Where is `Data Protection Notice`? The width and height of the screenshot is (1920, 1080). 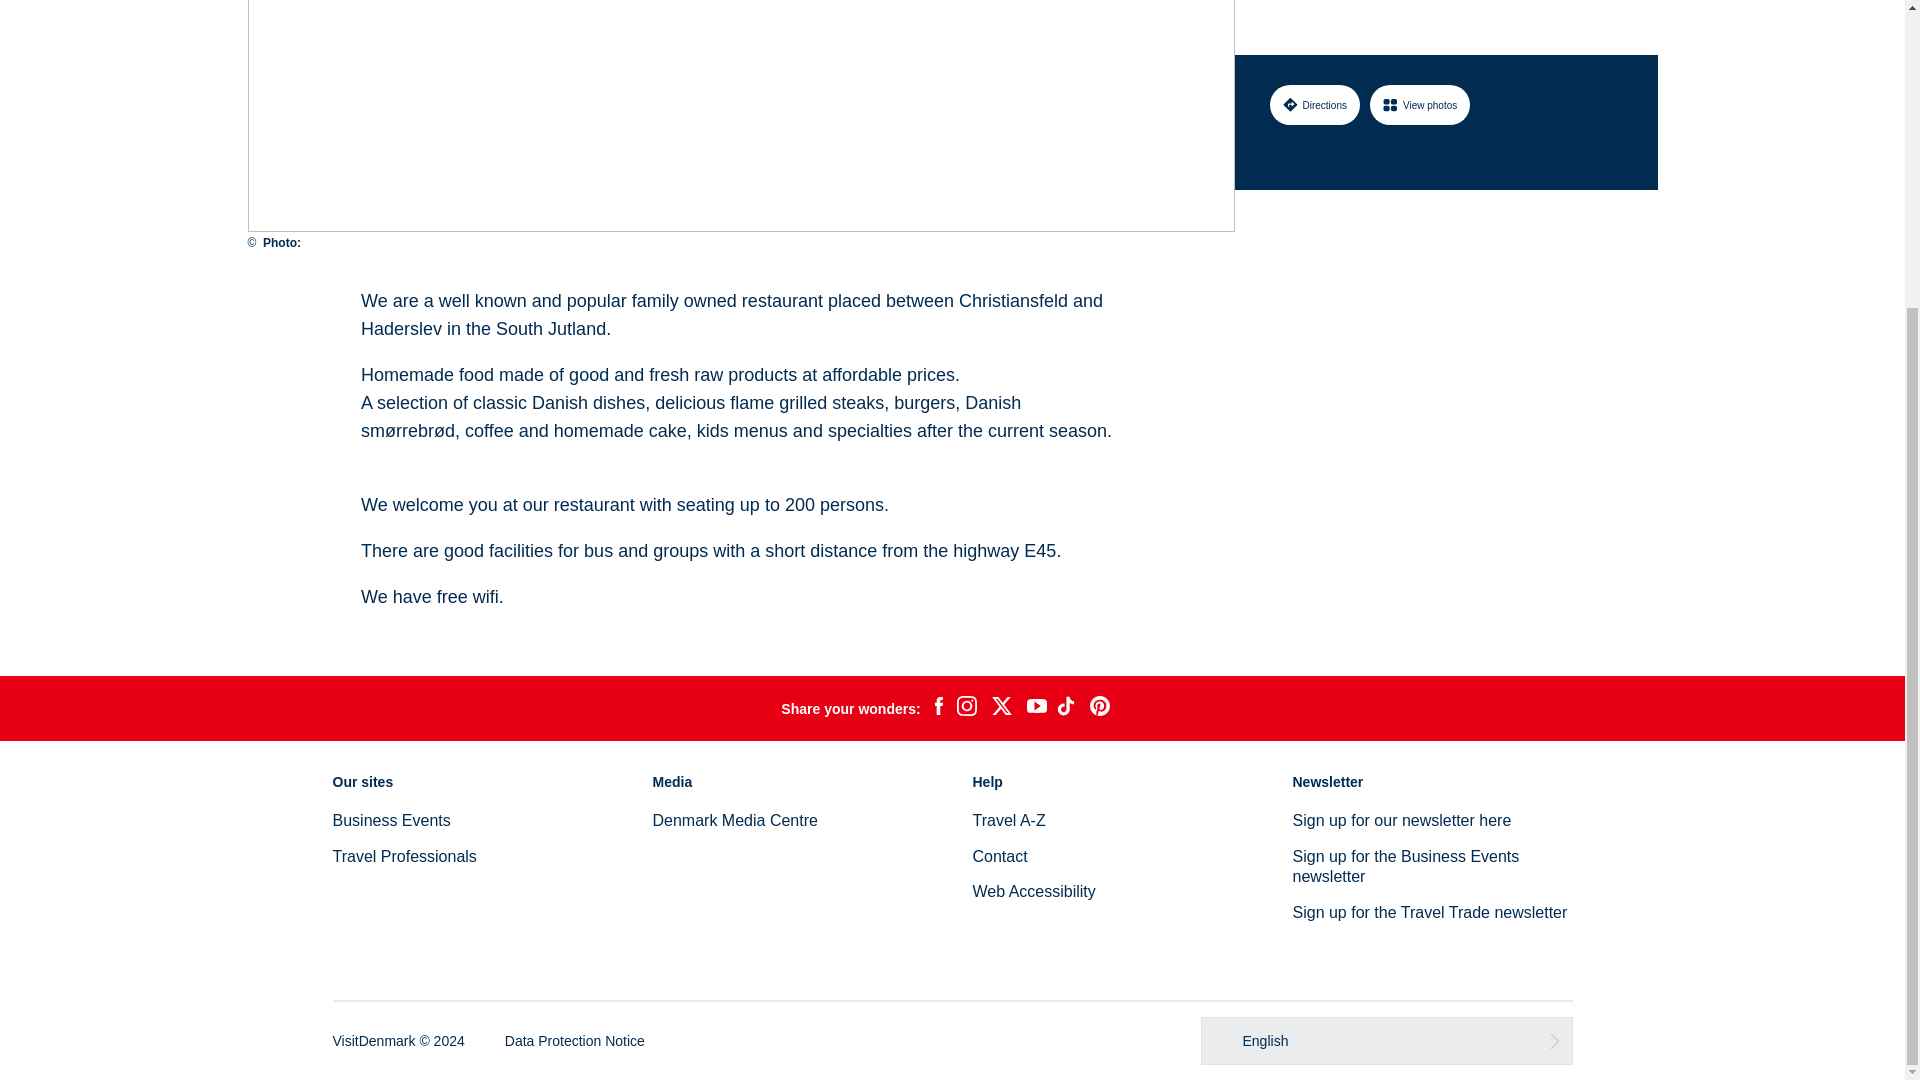
Data Protection Notice is located at coordinates (574, 1040).